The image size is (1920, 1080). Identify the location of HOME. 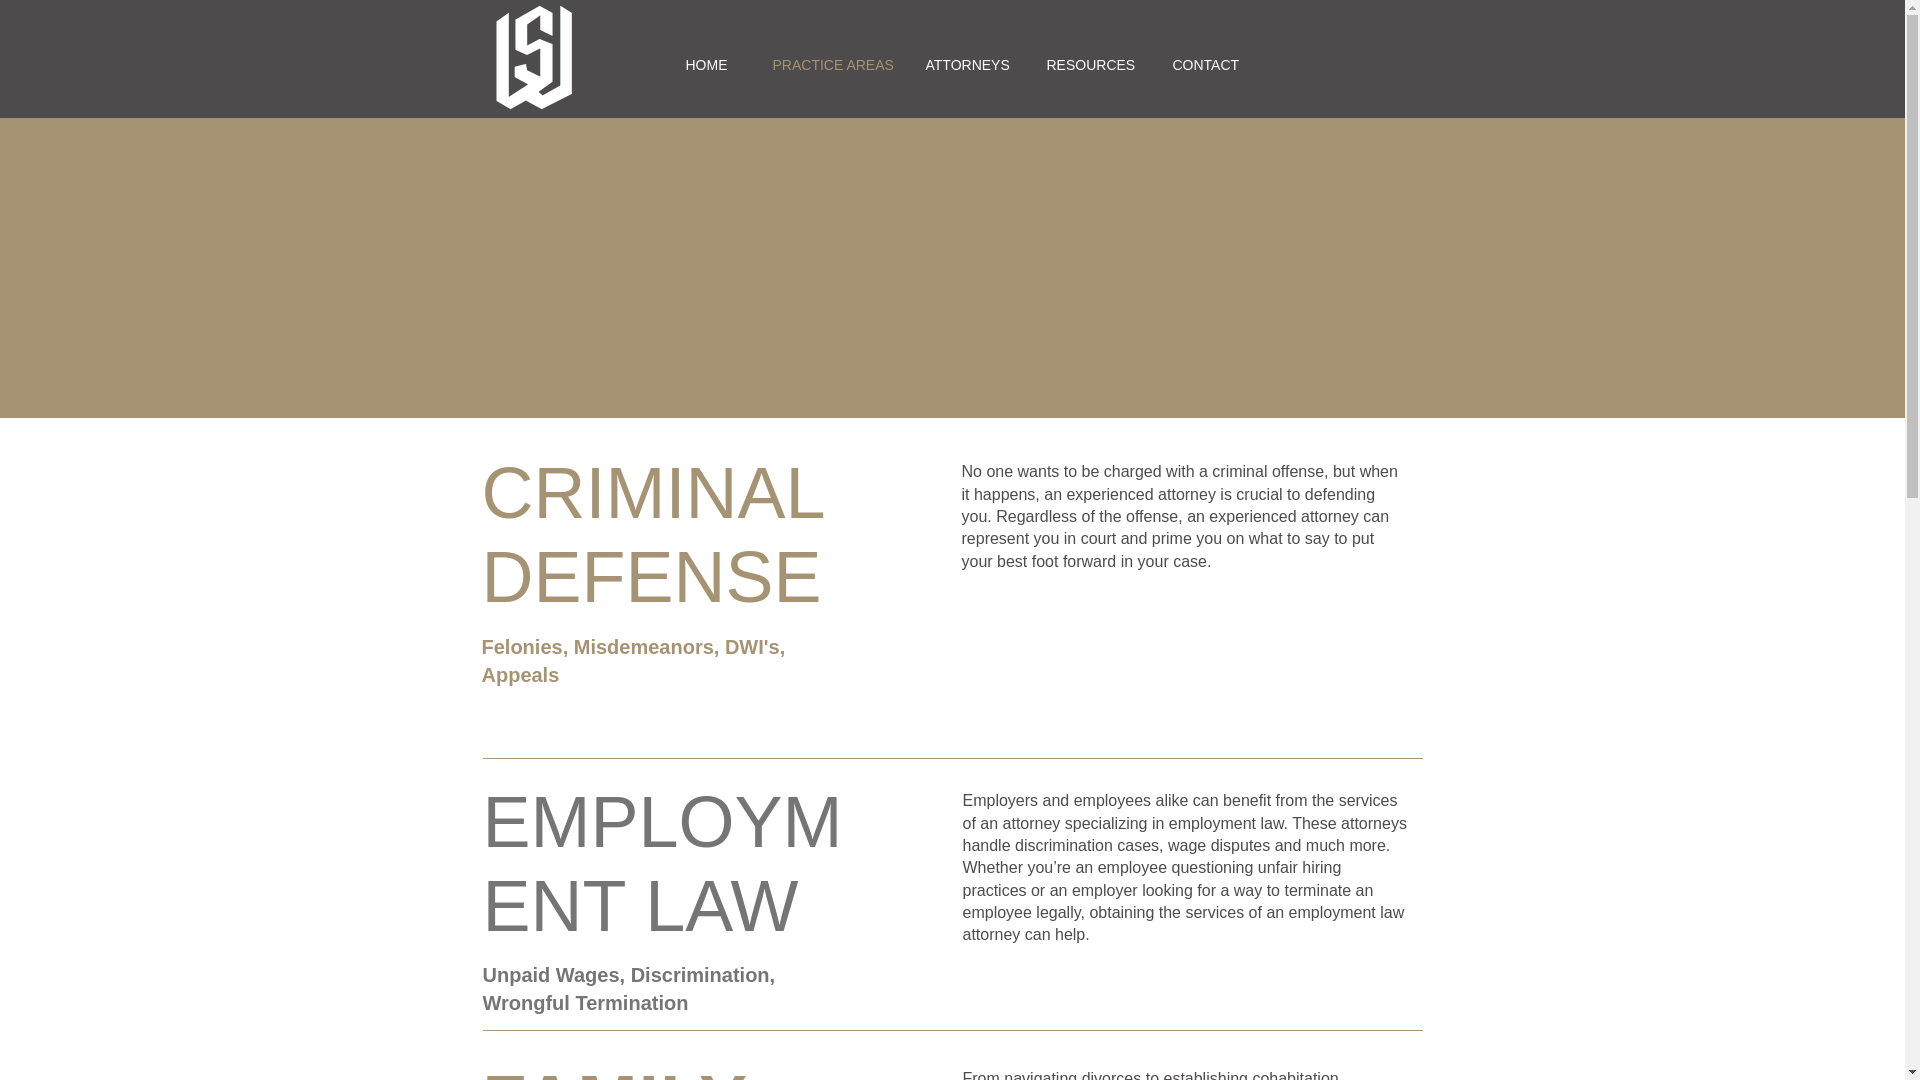
(703, 64).